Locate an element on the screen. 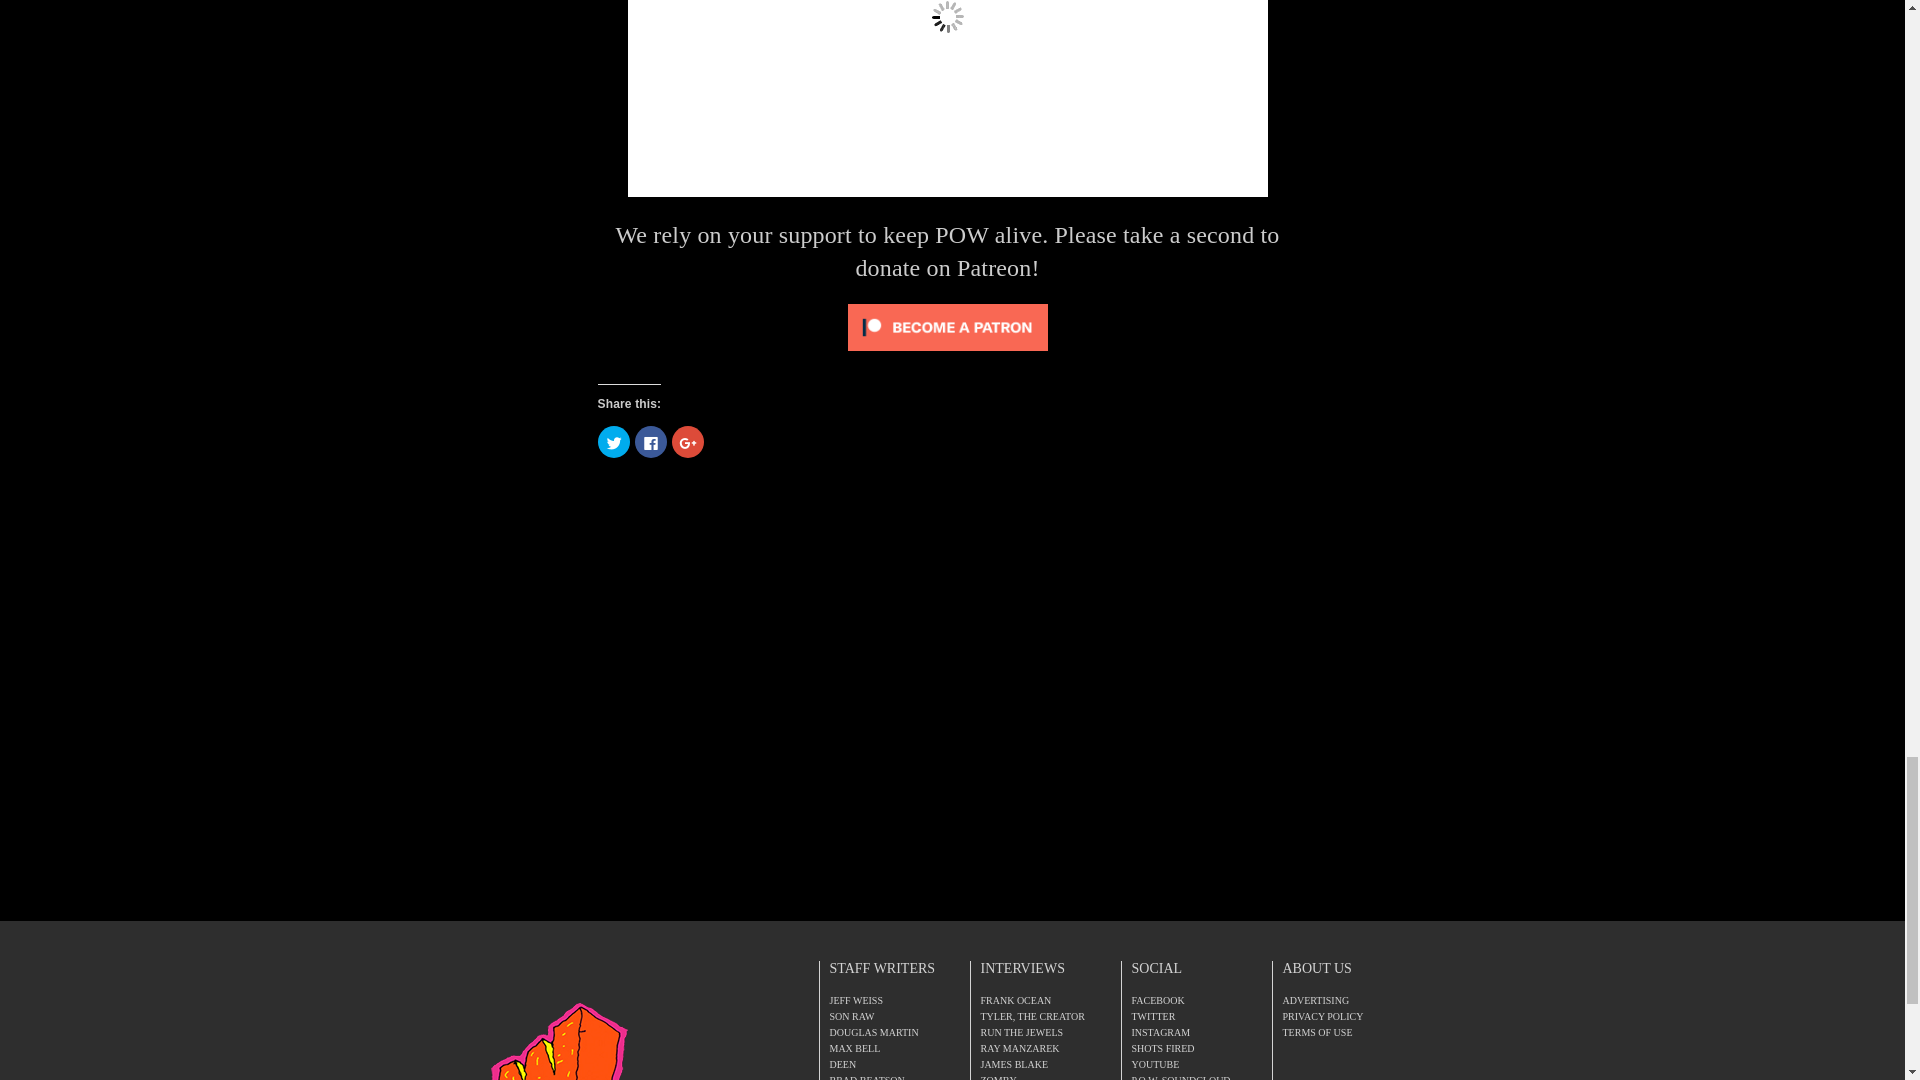 This screenshot has width=1920, height=1080. MAX BELL is located at coordinates (855, 1048).